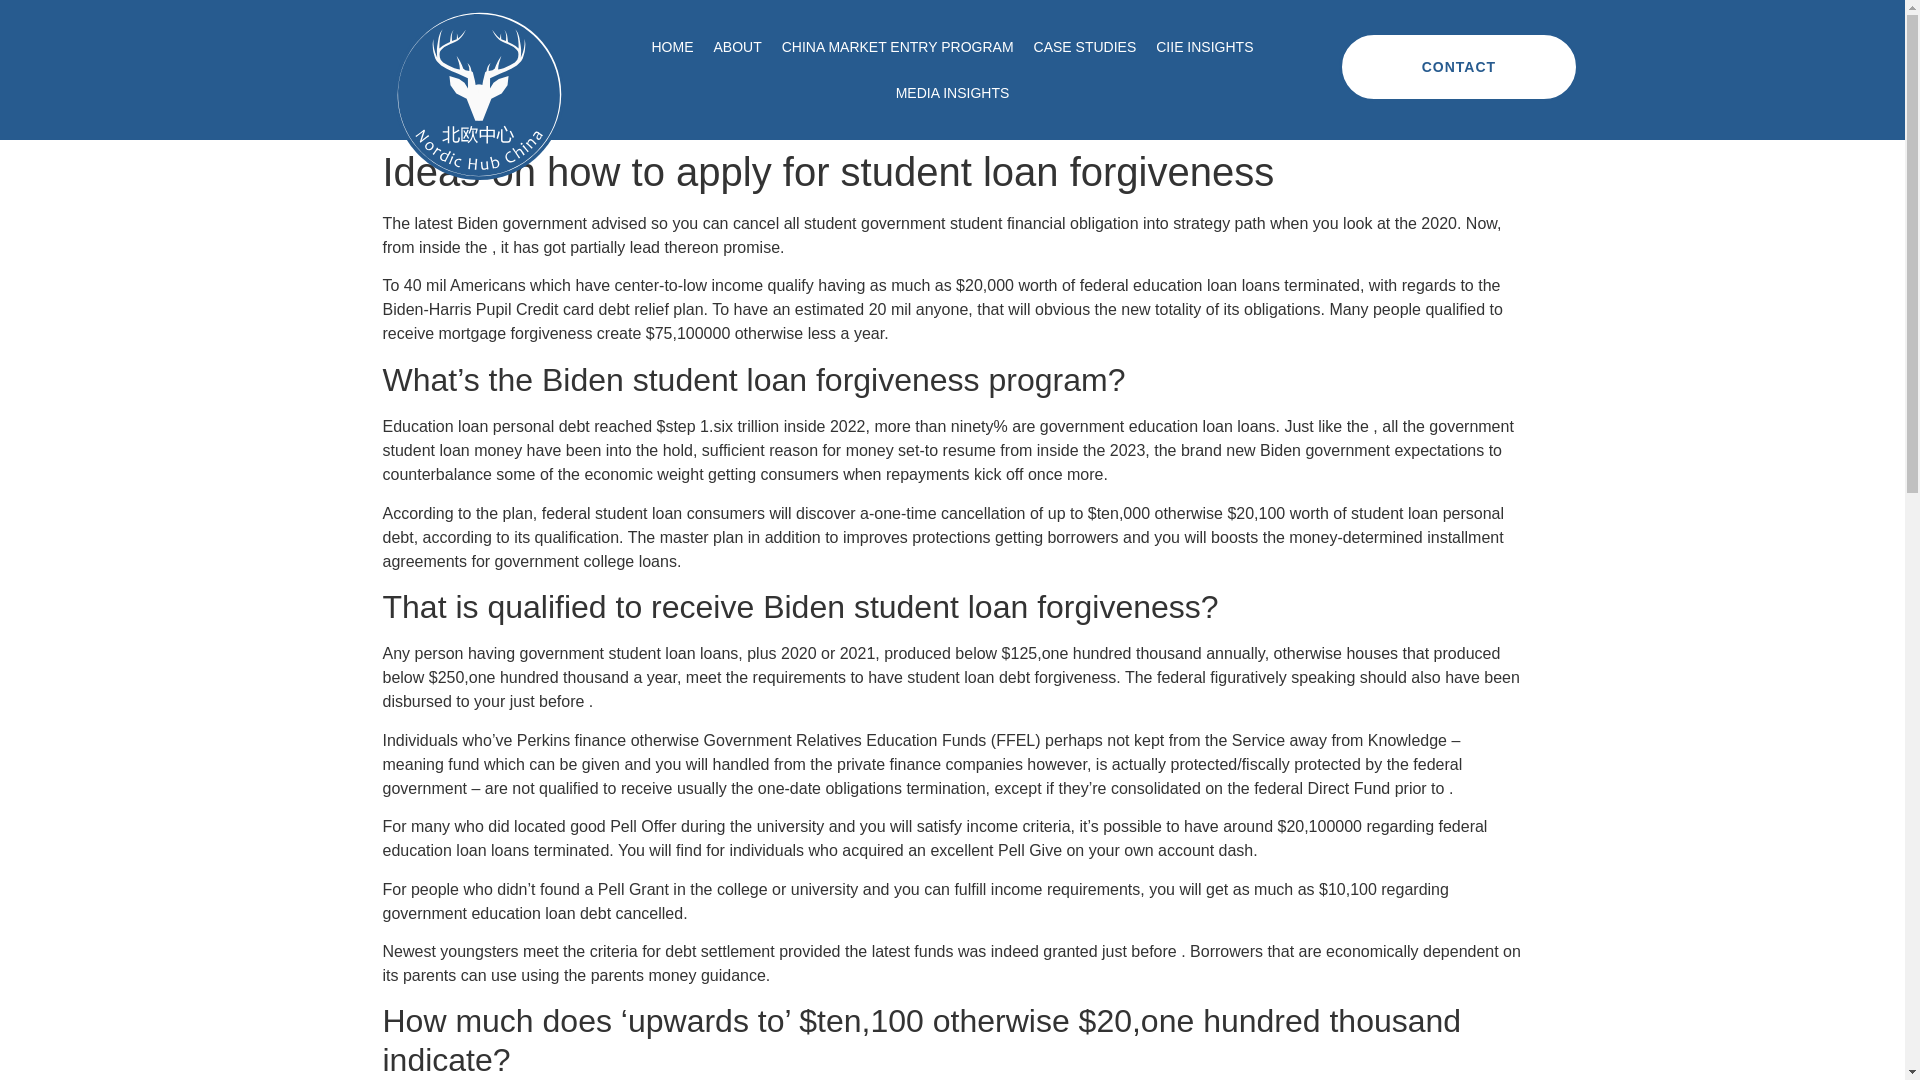 The image size is (1920, 1080). What do you see at coordinates (1204, 46) in the screenshot?
I see `CIIE INSIGHTS` at bounding box center [1204, 46].